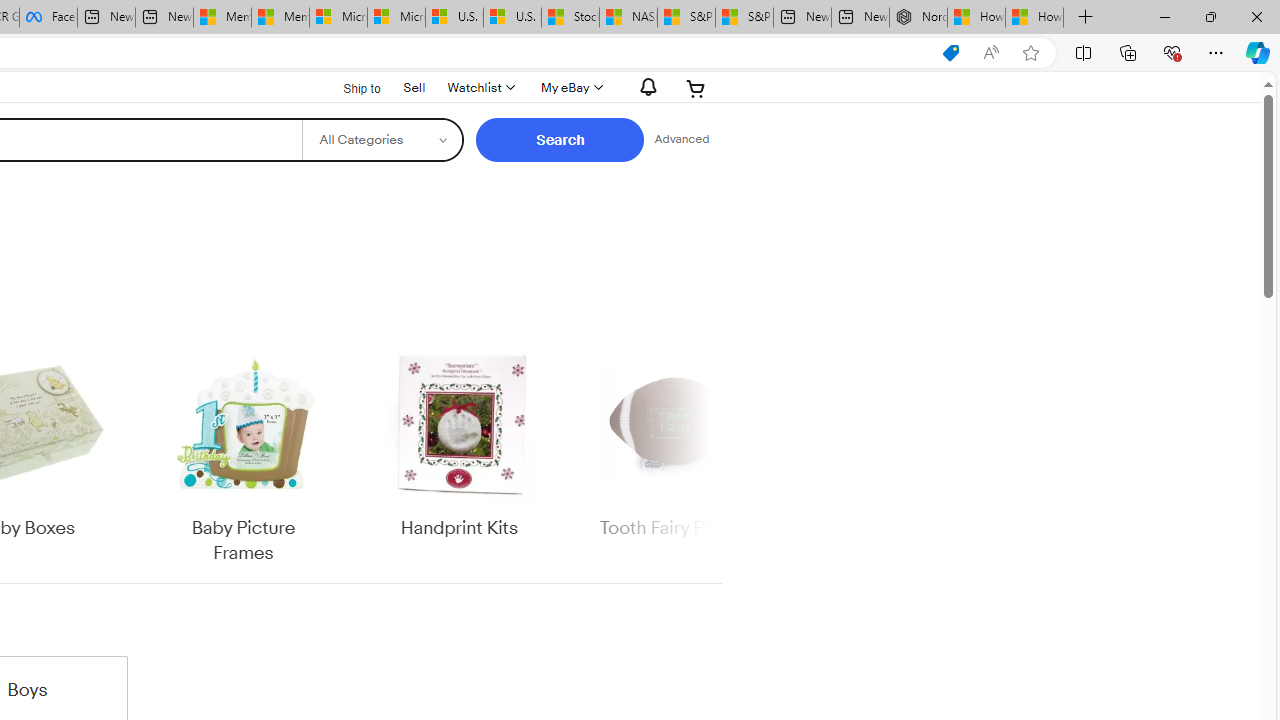  Describe the element at coordinates (696, 88) in the screenshot. I see `Expand Cart` at that location.